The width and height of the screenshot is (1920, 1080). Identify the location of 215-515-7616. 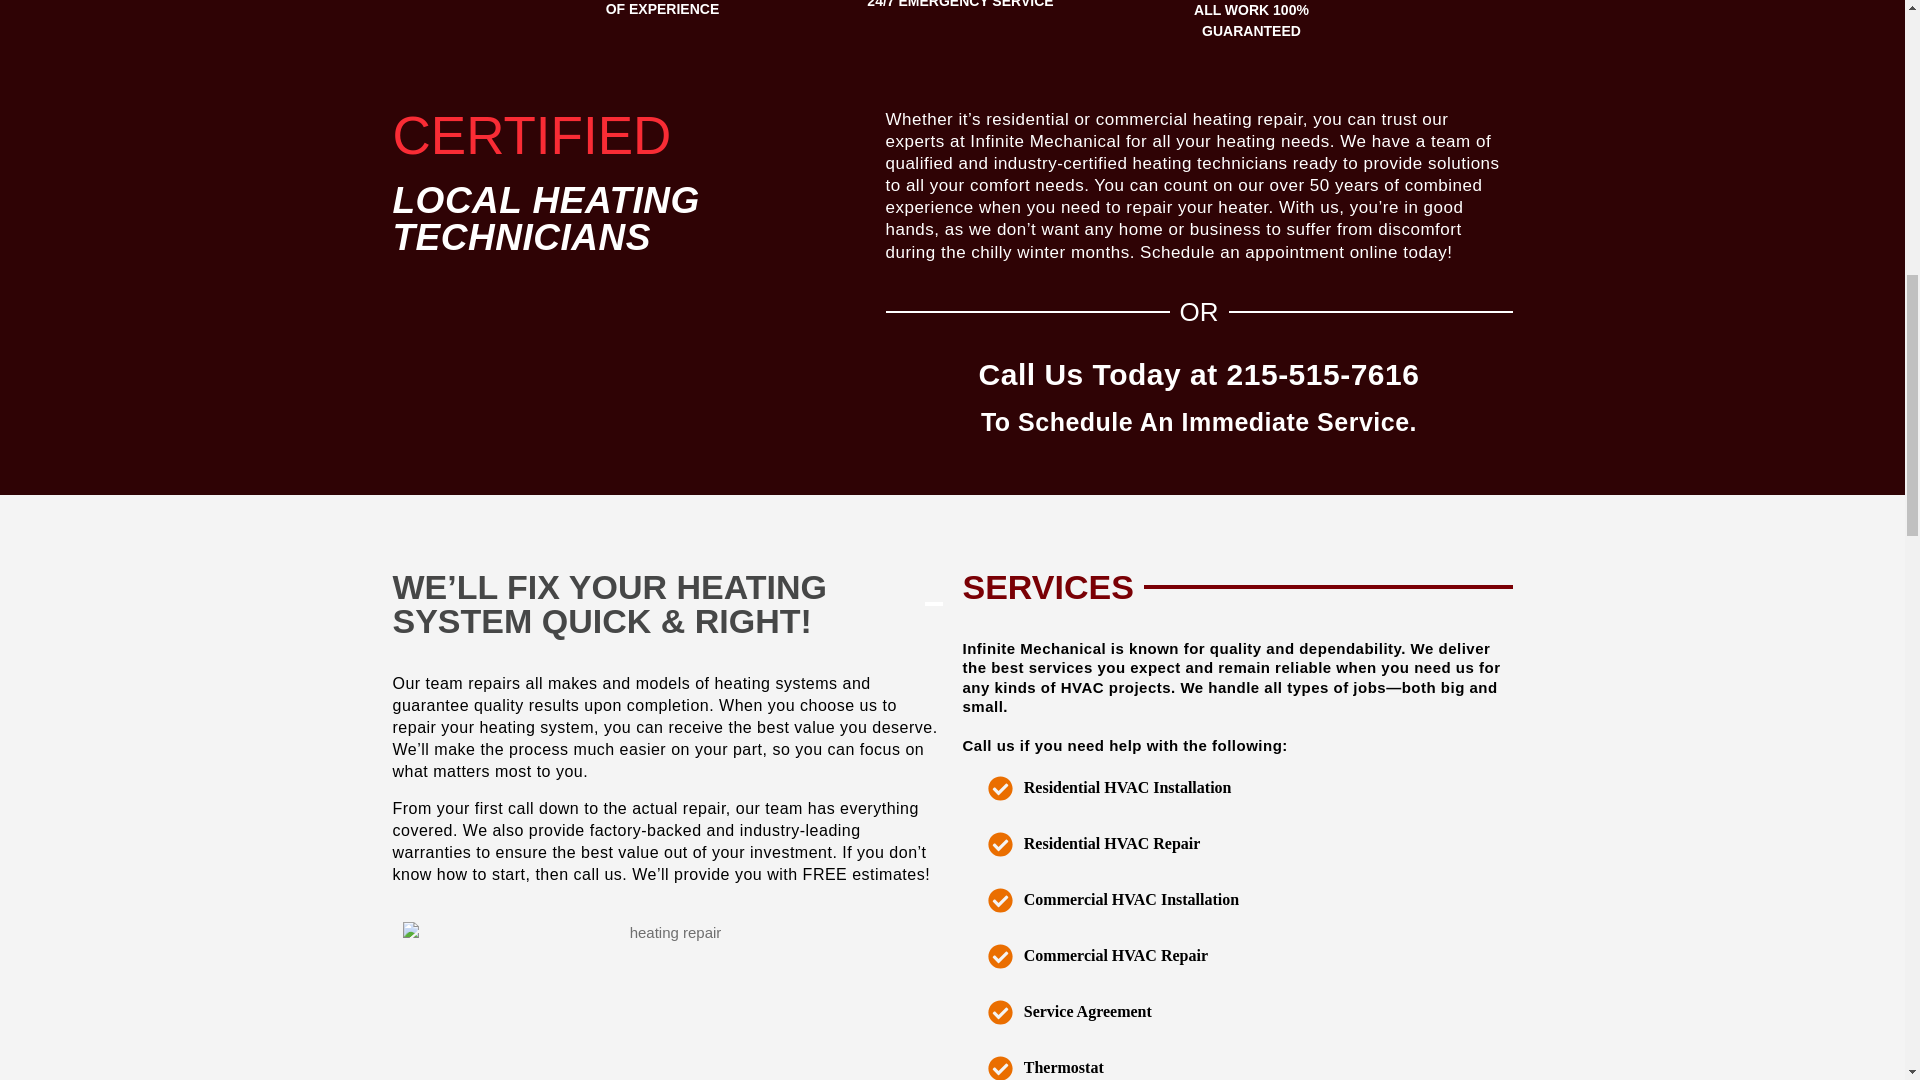
(1323, 374).